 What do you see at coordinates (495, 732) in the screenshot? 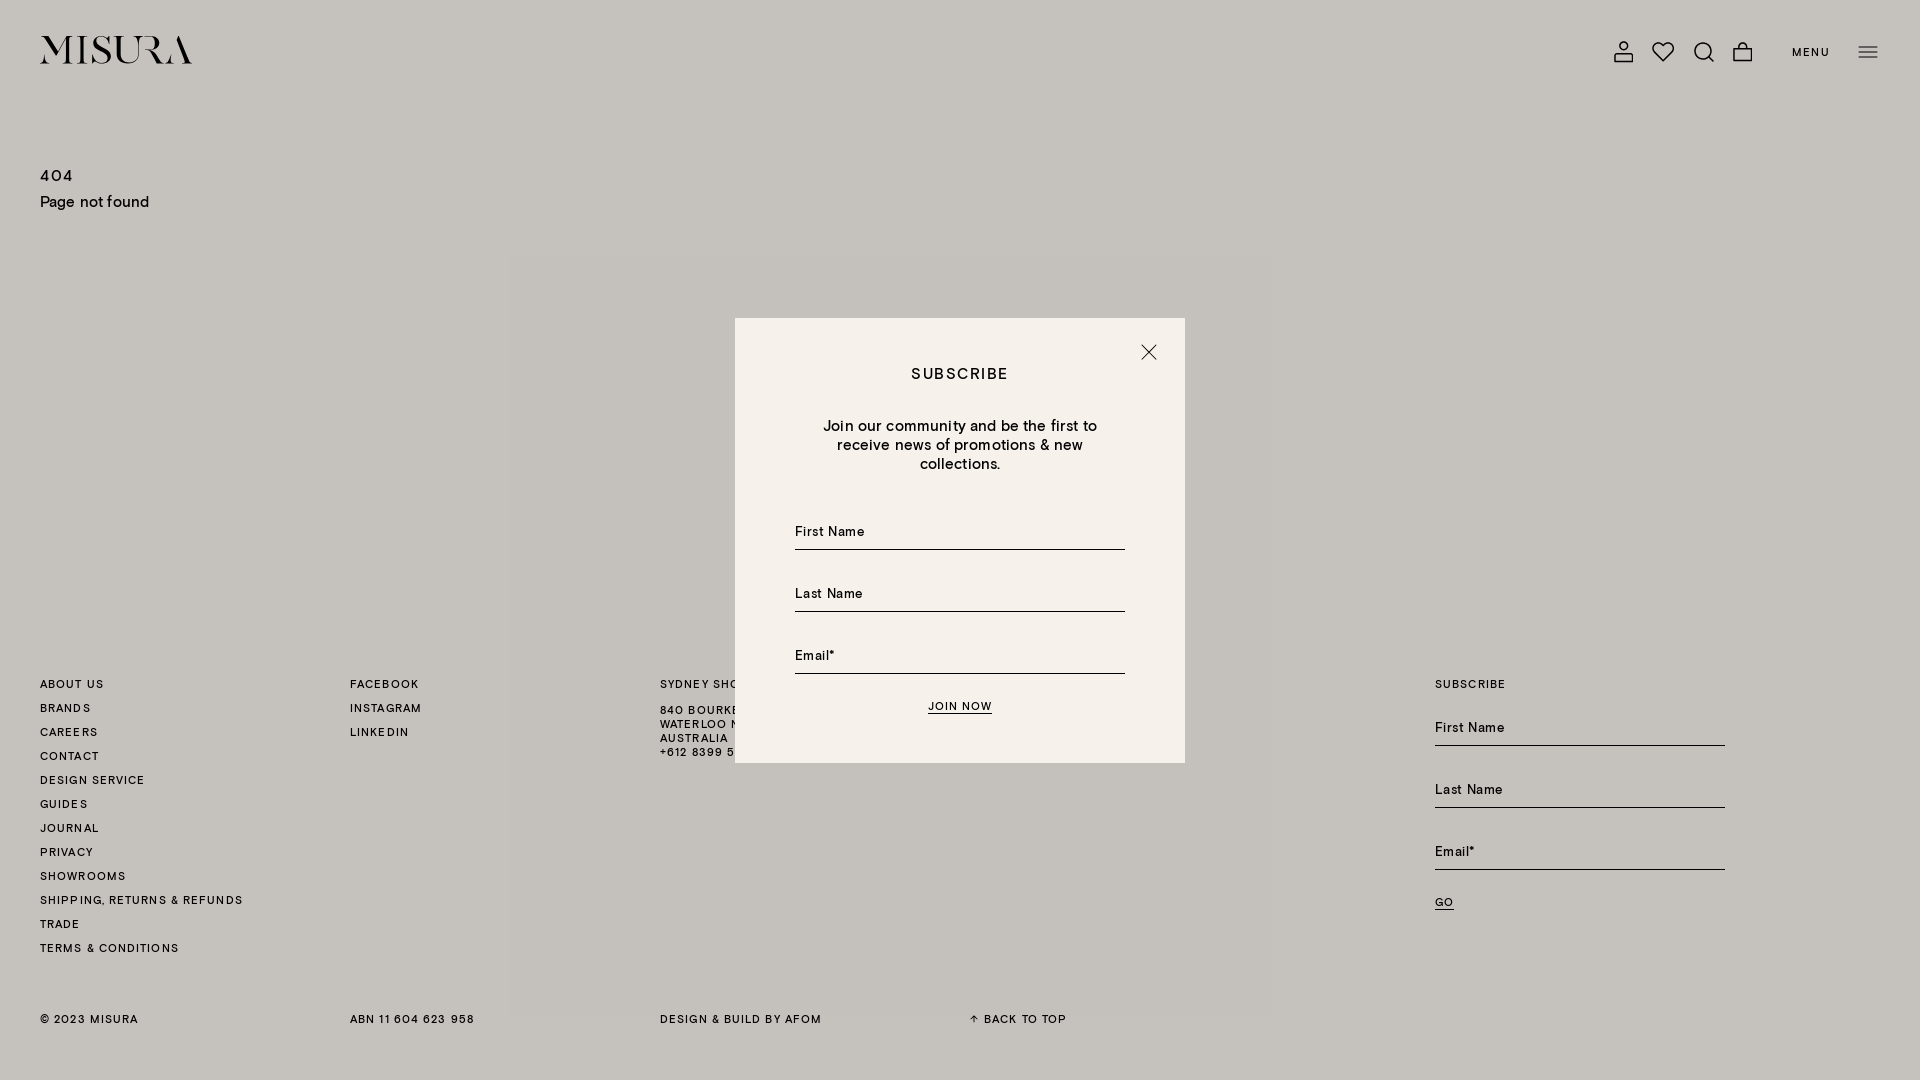
I see `LINKEDIN` at bounding box center [495, 732].